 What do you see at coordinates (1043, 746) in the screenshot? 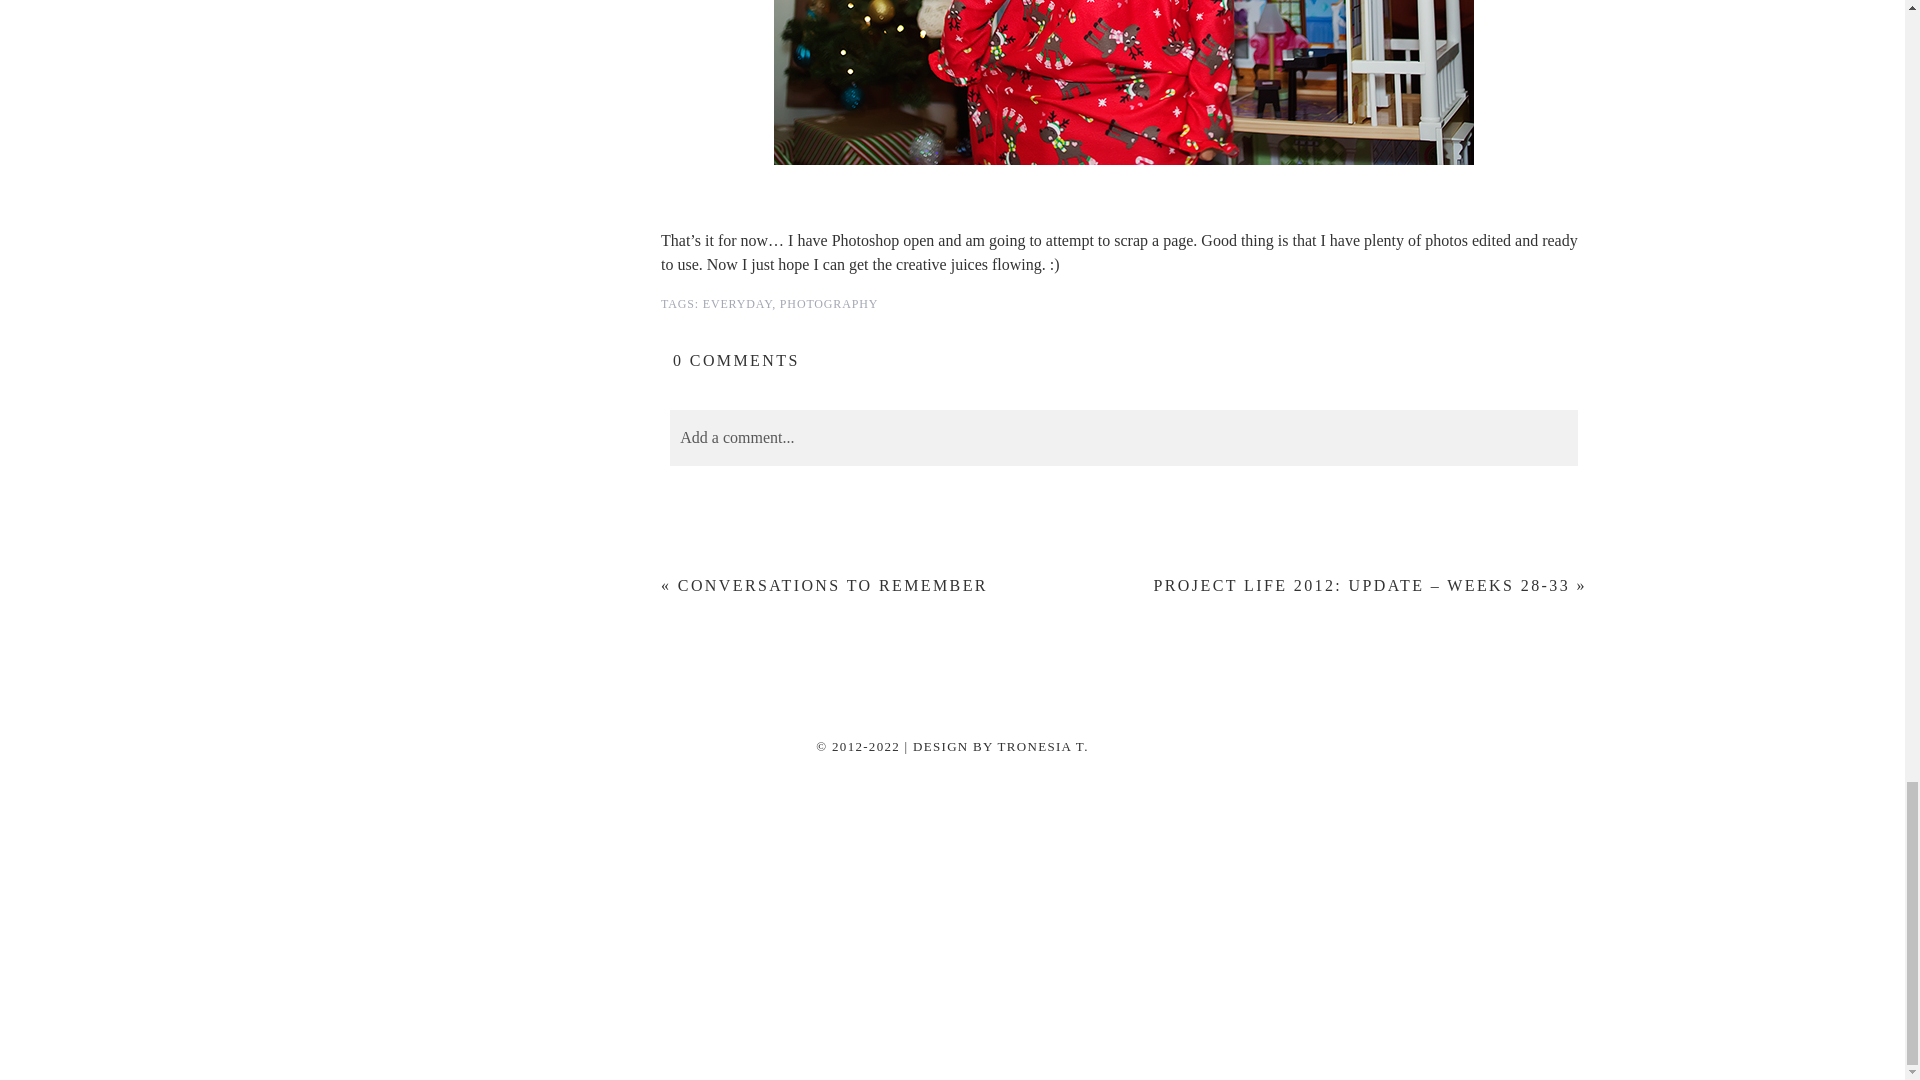
I see `TRONESIA T.` at bounding box center [1043, 746].